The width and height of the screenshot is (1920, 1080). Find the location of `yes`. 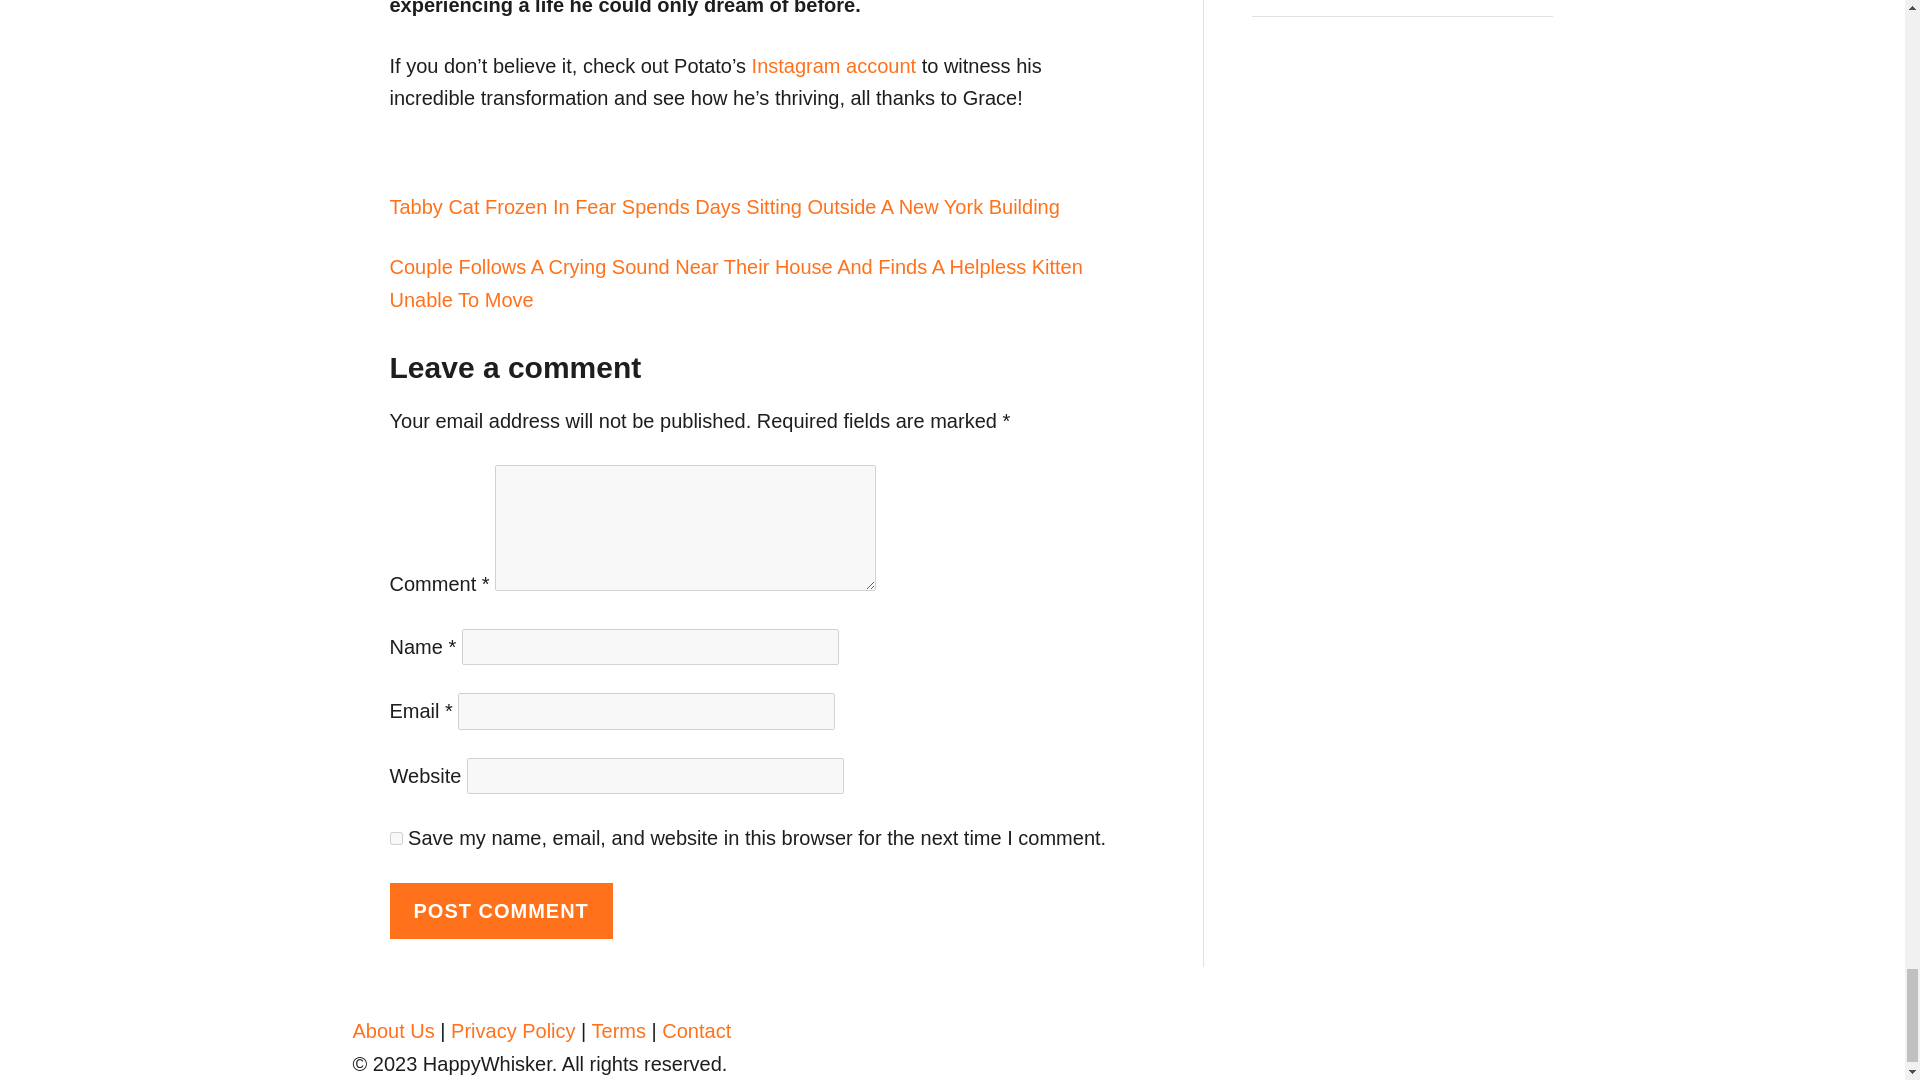

yes is located at coordinates (396, 838).